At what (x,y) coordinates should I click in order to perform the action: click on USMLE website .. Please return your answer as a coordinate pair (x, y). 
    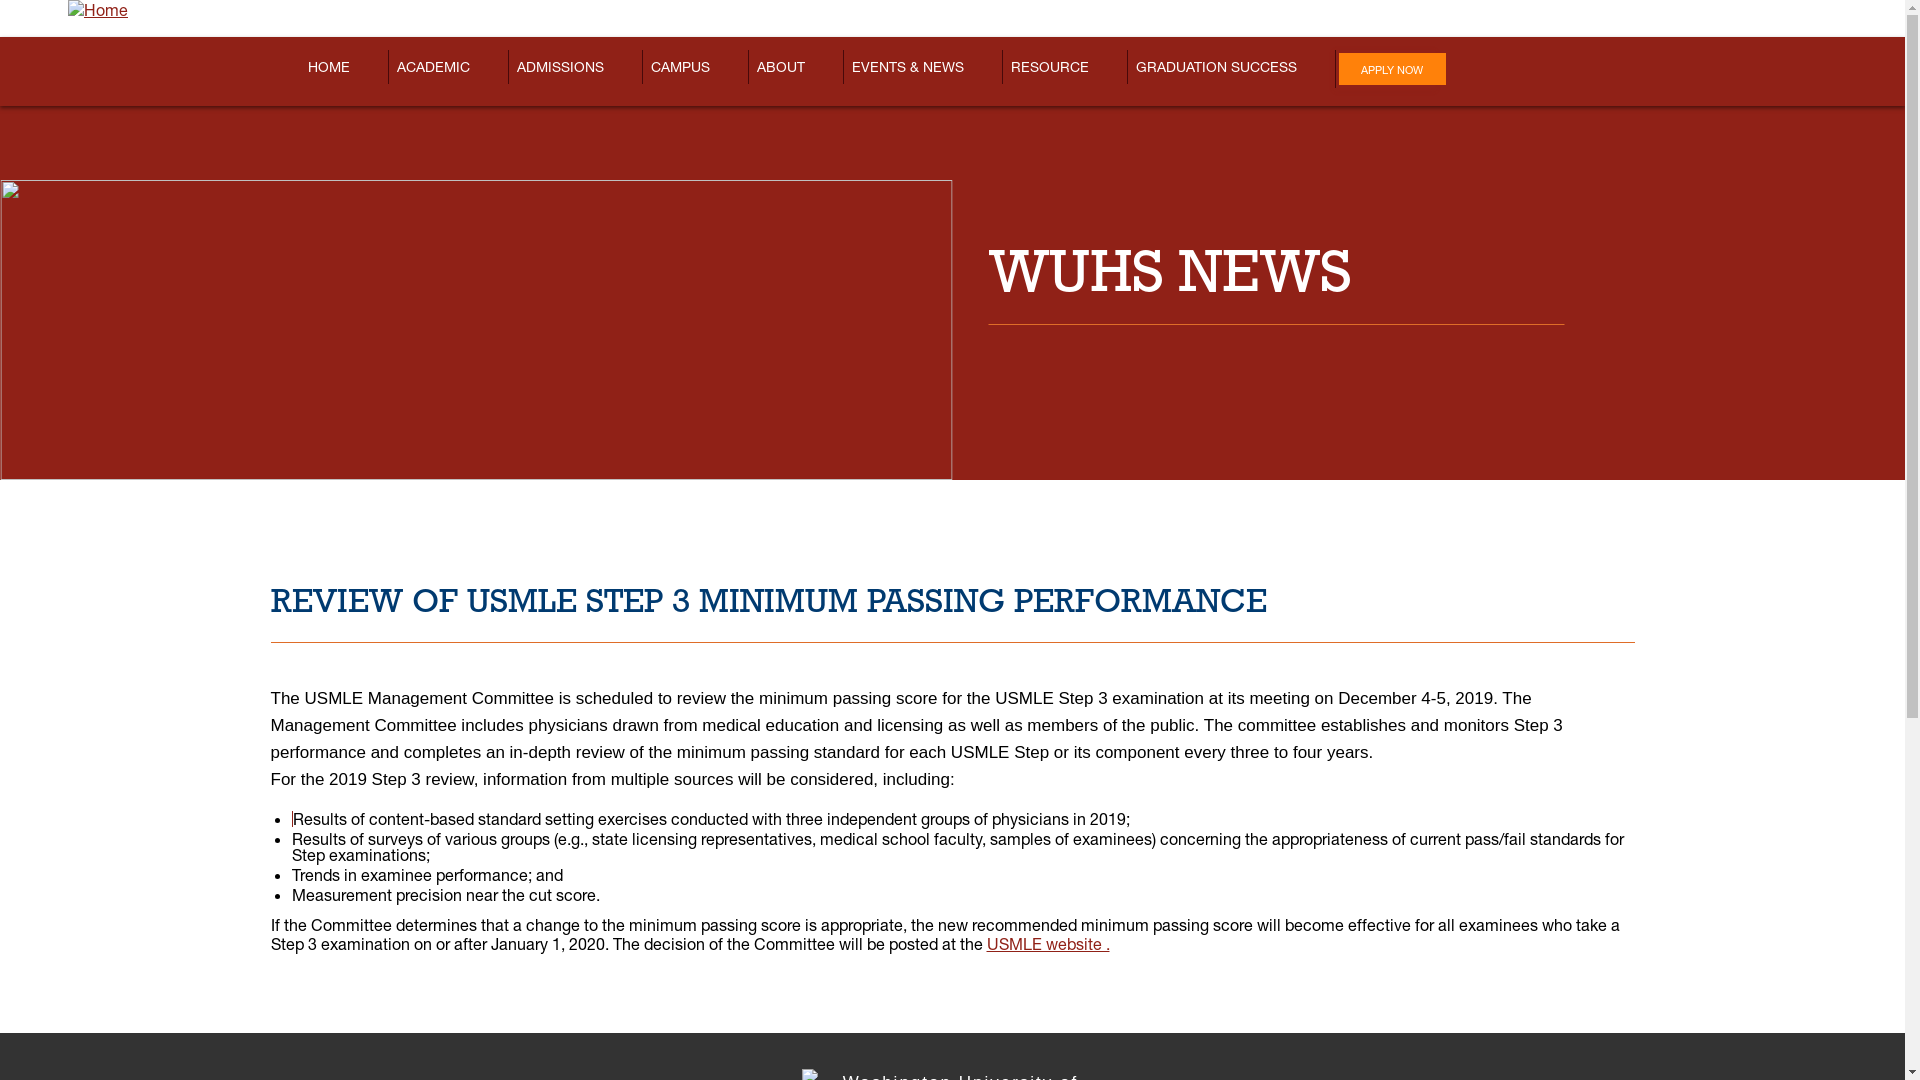
    Looking at the image, I should click on (1048, 944).